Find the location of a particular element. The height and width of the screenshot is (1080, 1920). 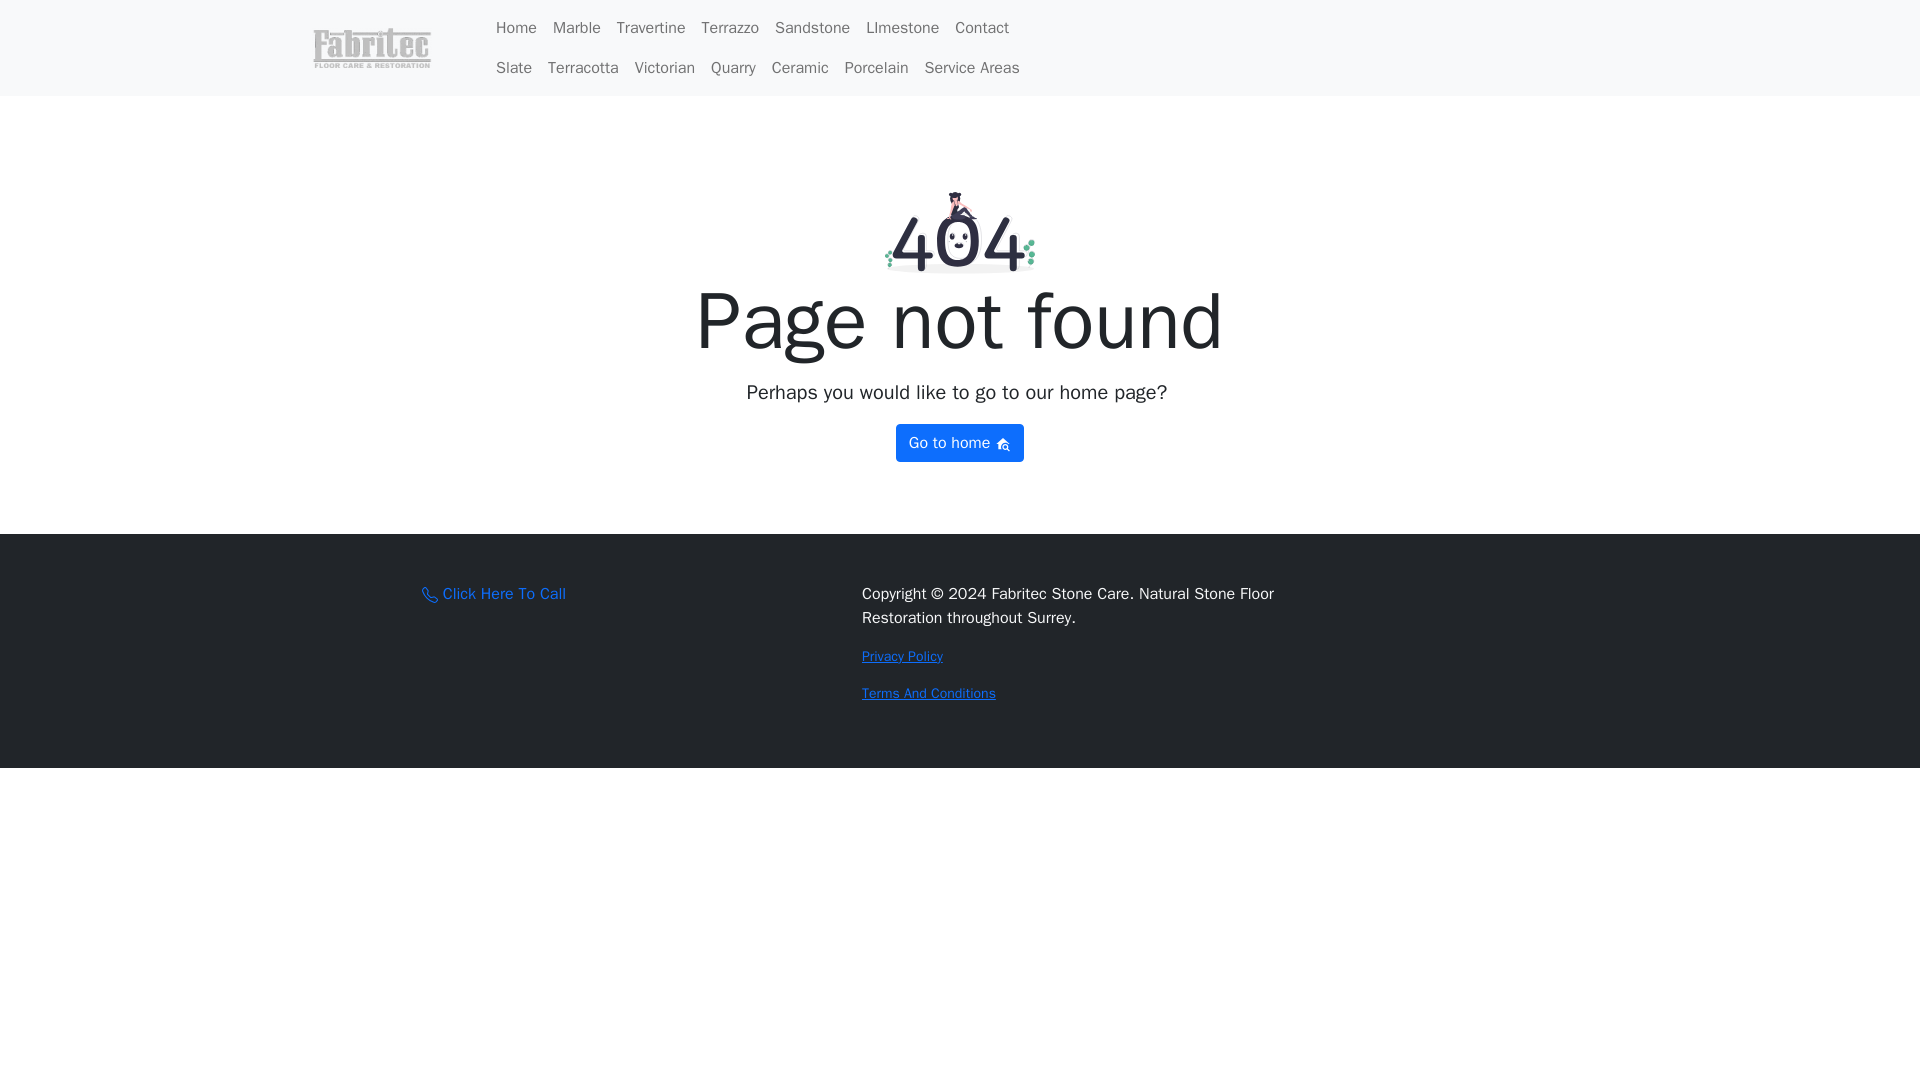

Terracotta is located at coordinates (583, 67).